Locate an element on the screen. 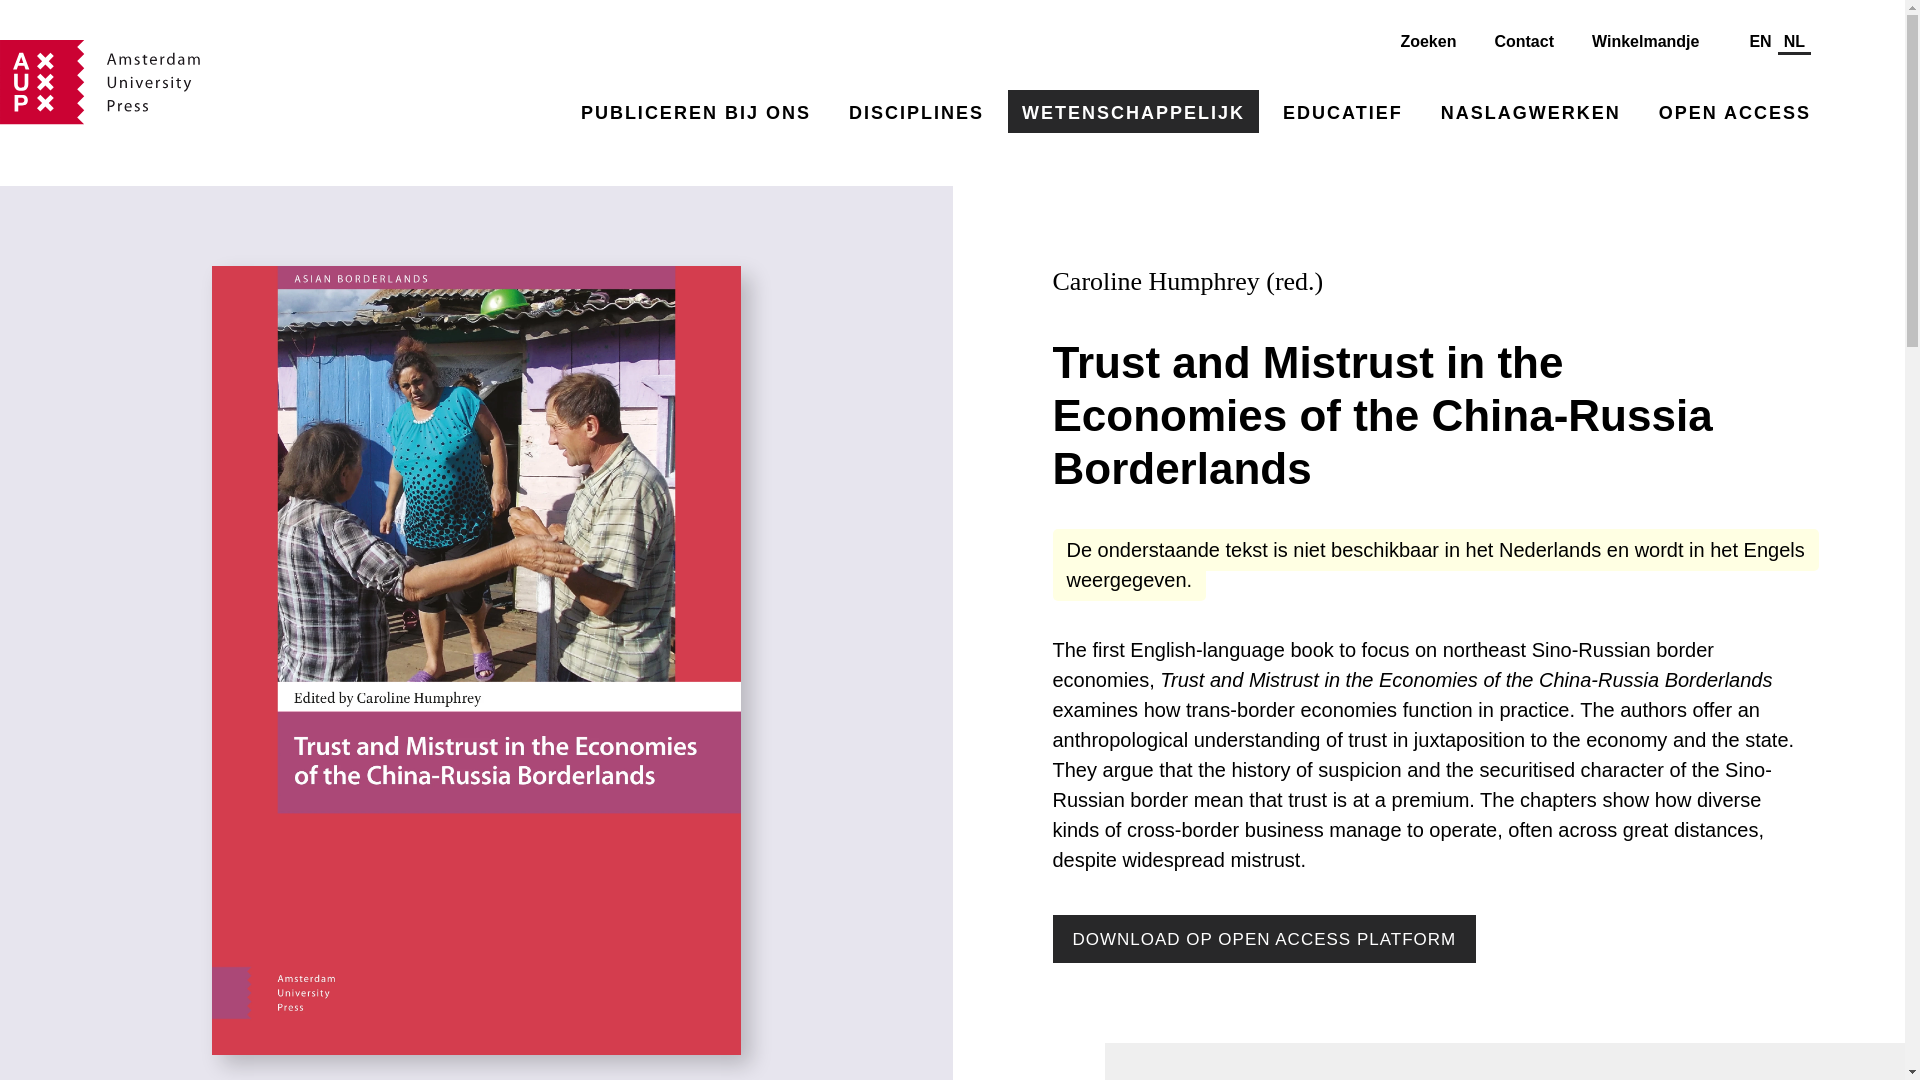  WETENSCHAPPELIJK is located at coordinates (1134, 110).